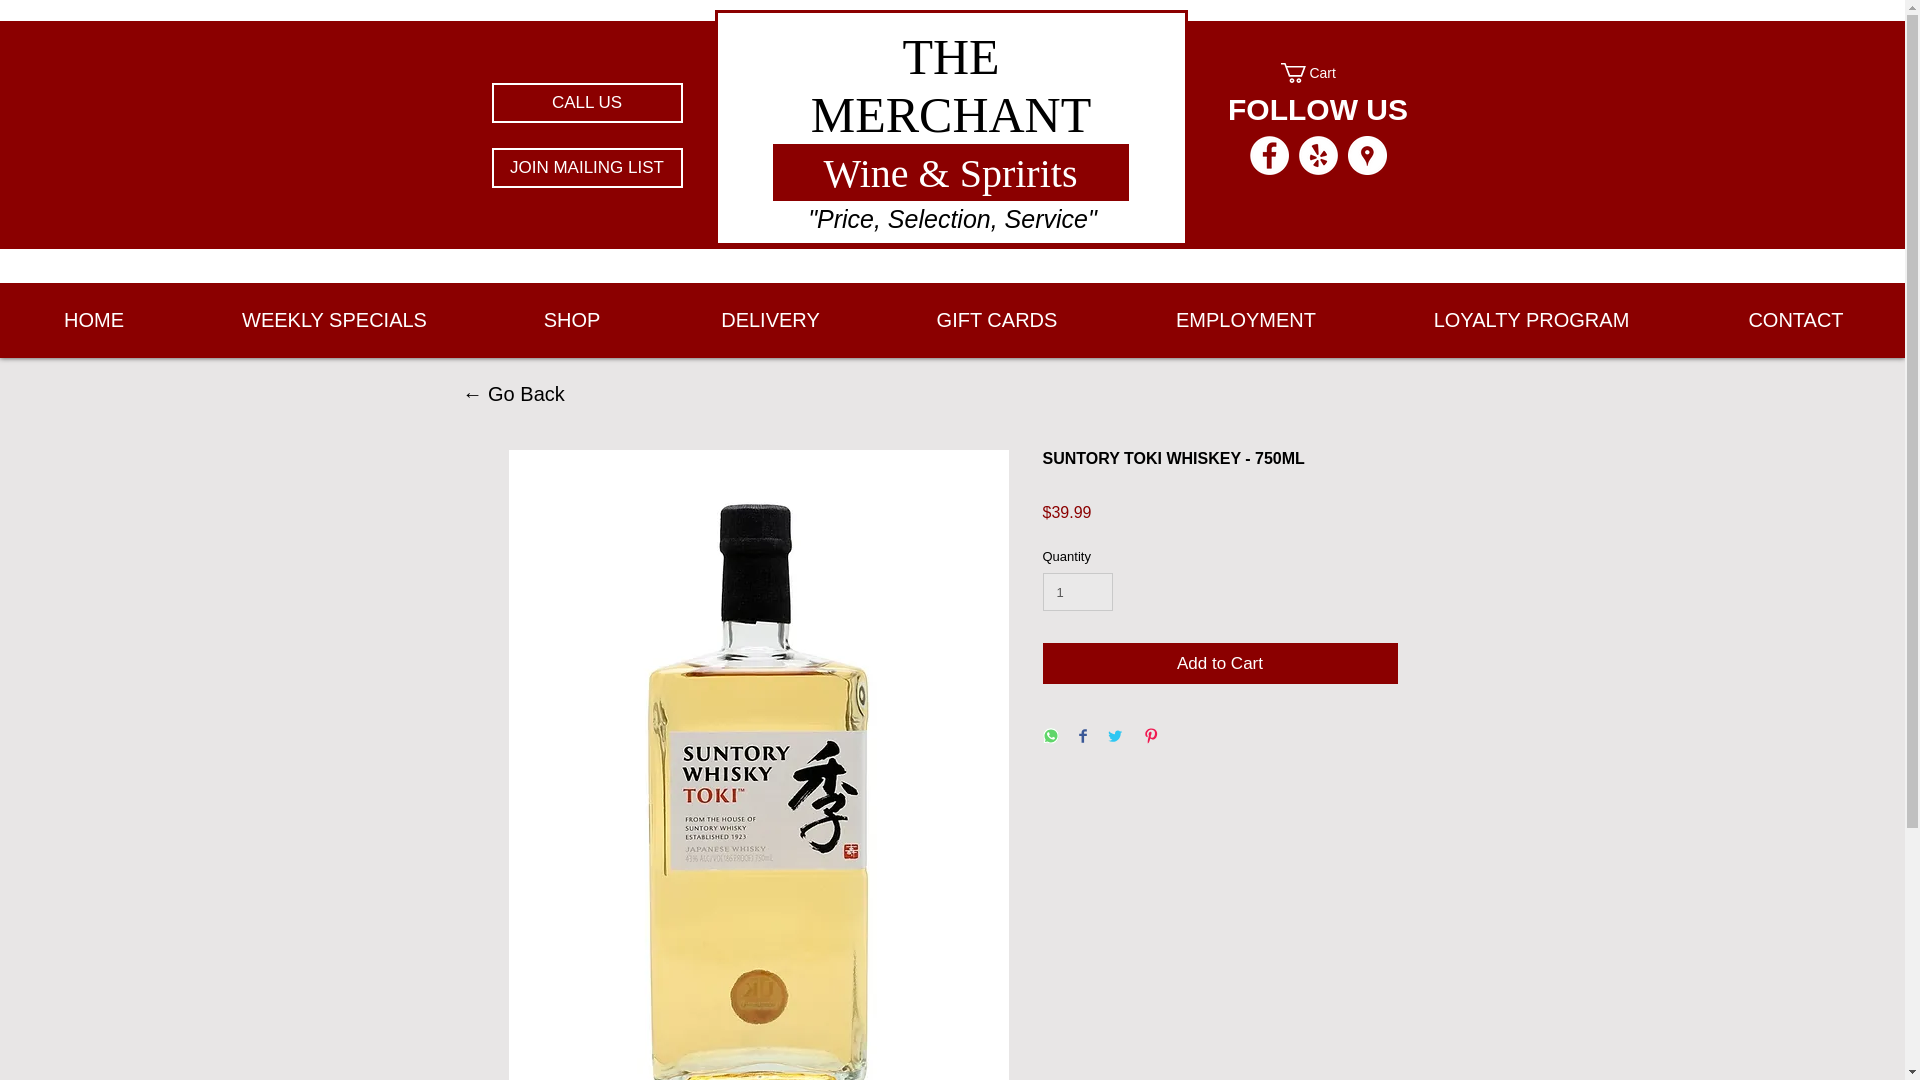 This screenshot has height=1080, width=1920. Describe the element at coordinates (587, 103) in the screenshot. I see `CALL US` at that location.